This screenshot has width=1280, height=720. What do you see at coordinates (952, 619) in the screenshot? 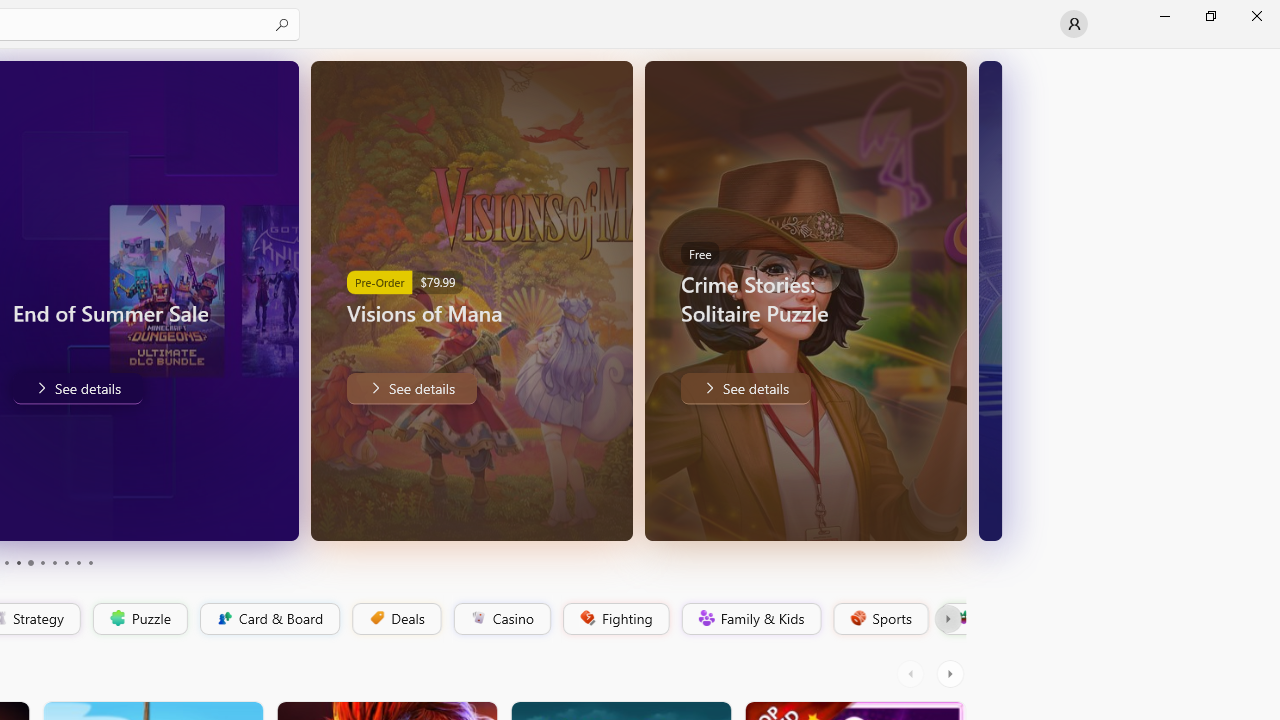
I see `Platformer` at bounding box center [952, 619].